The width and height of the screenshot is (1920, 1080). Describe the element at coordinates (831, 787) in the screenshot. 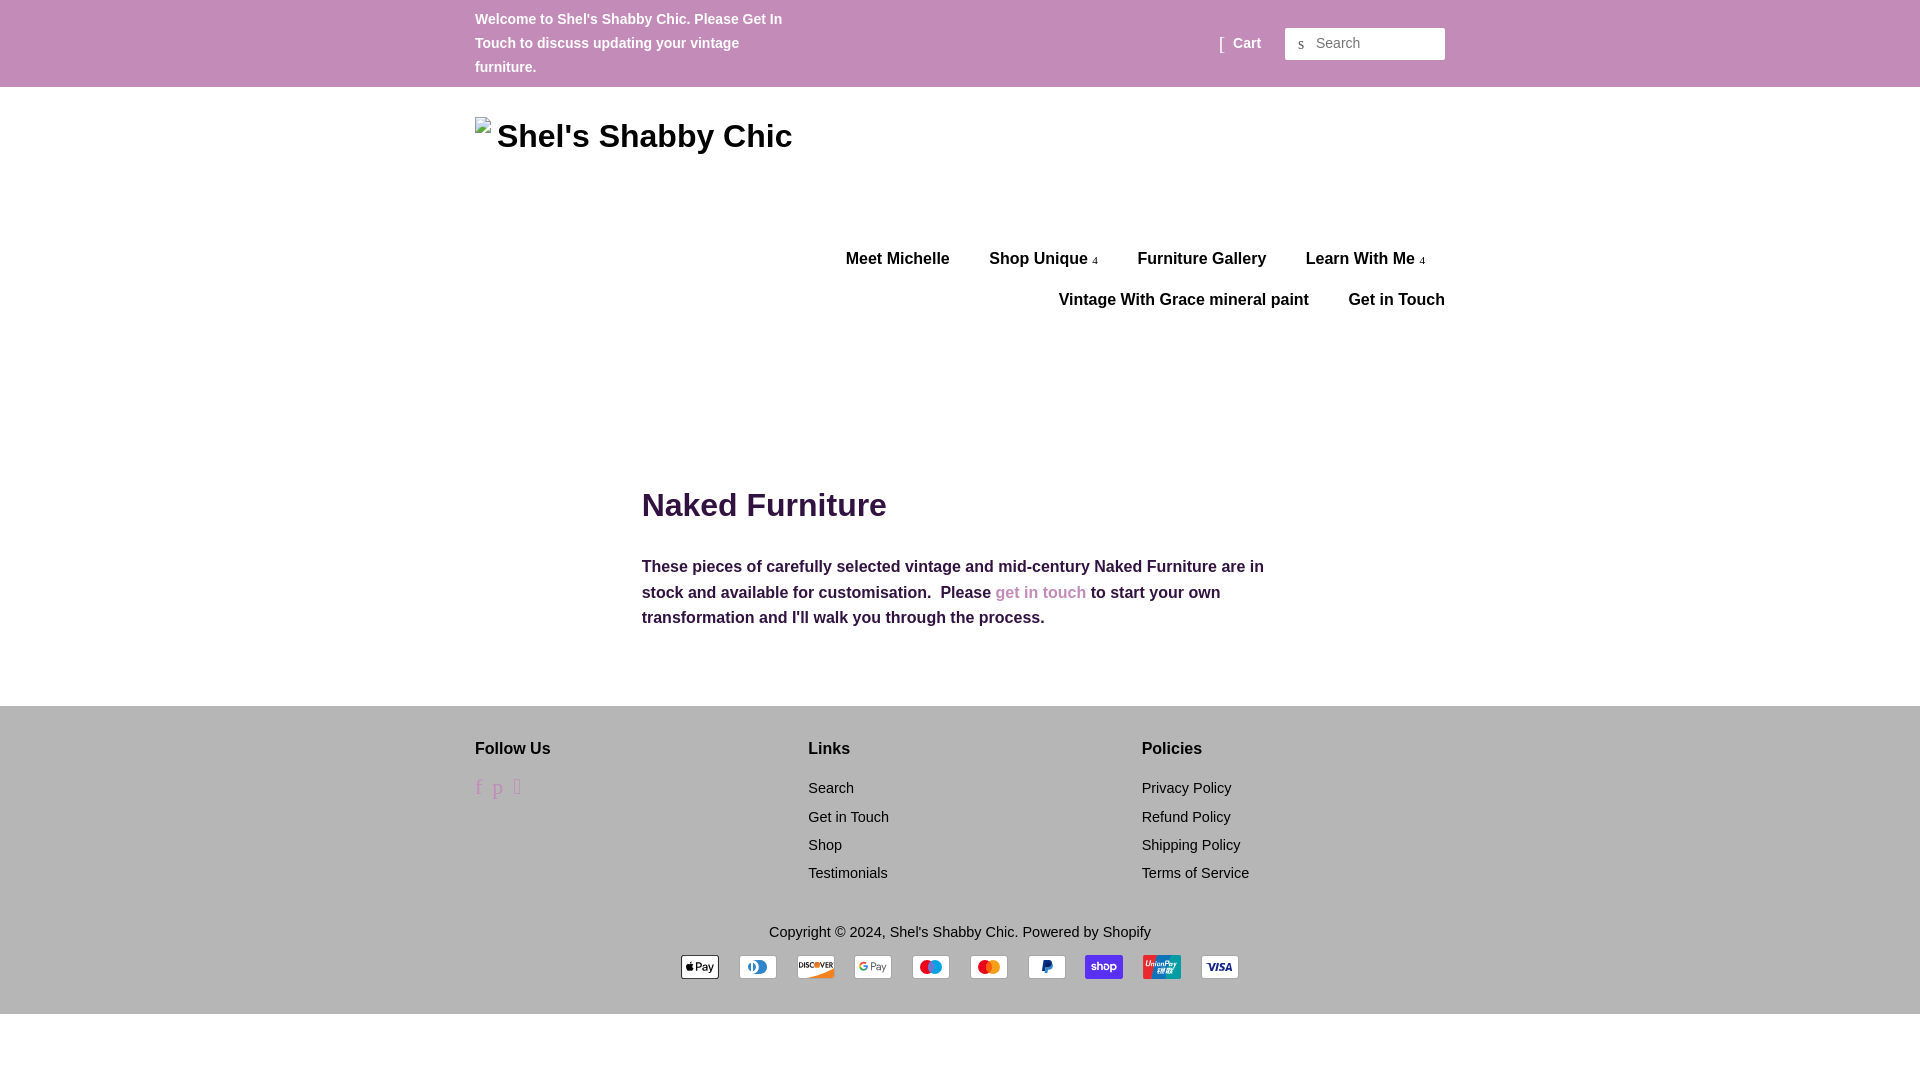

I see `Search` at that location.